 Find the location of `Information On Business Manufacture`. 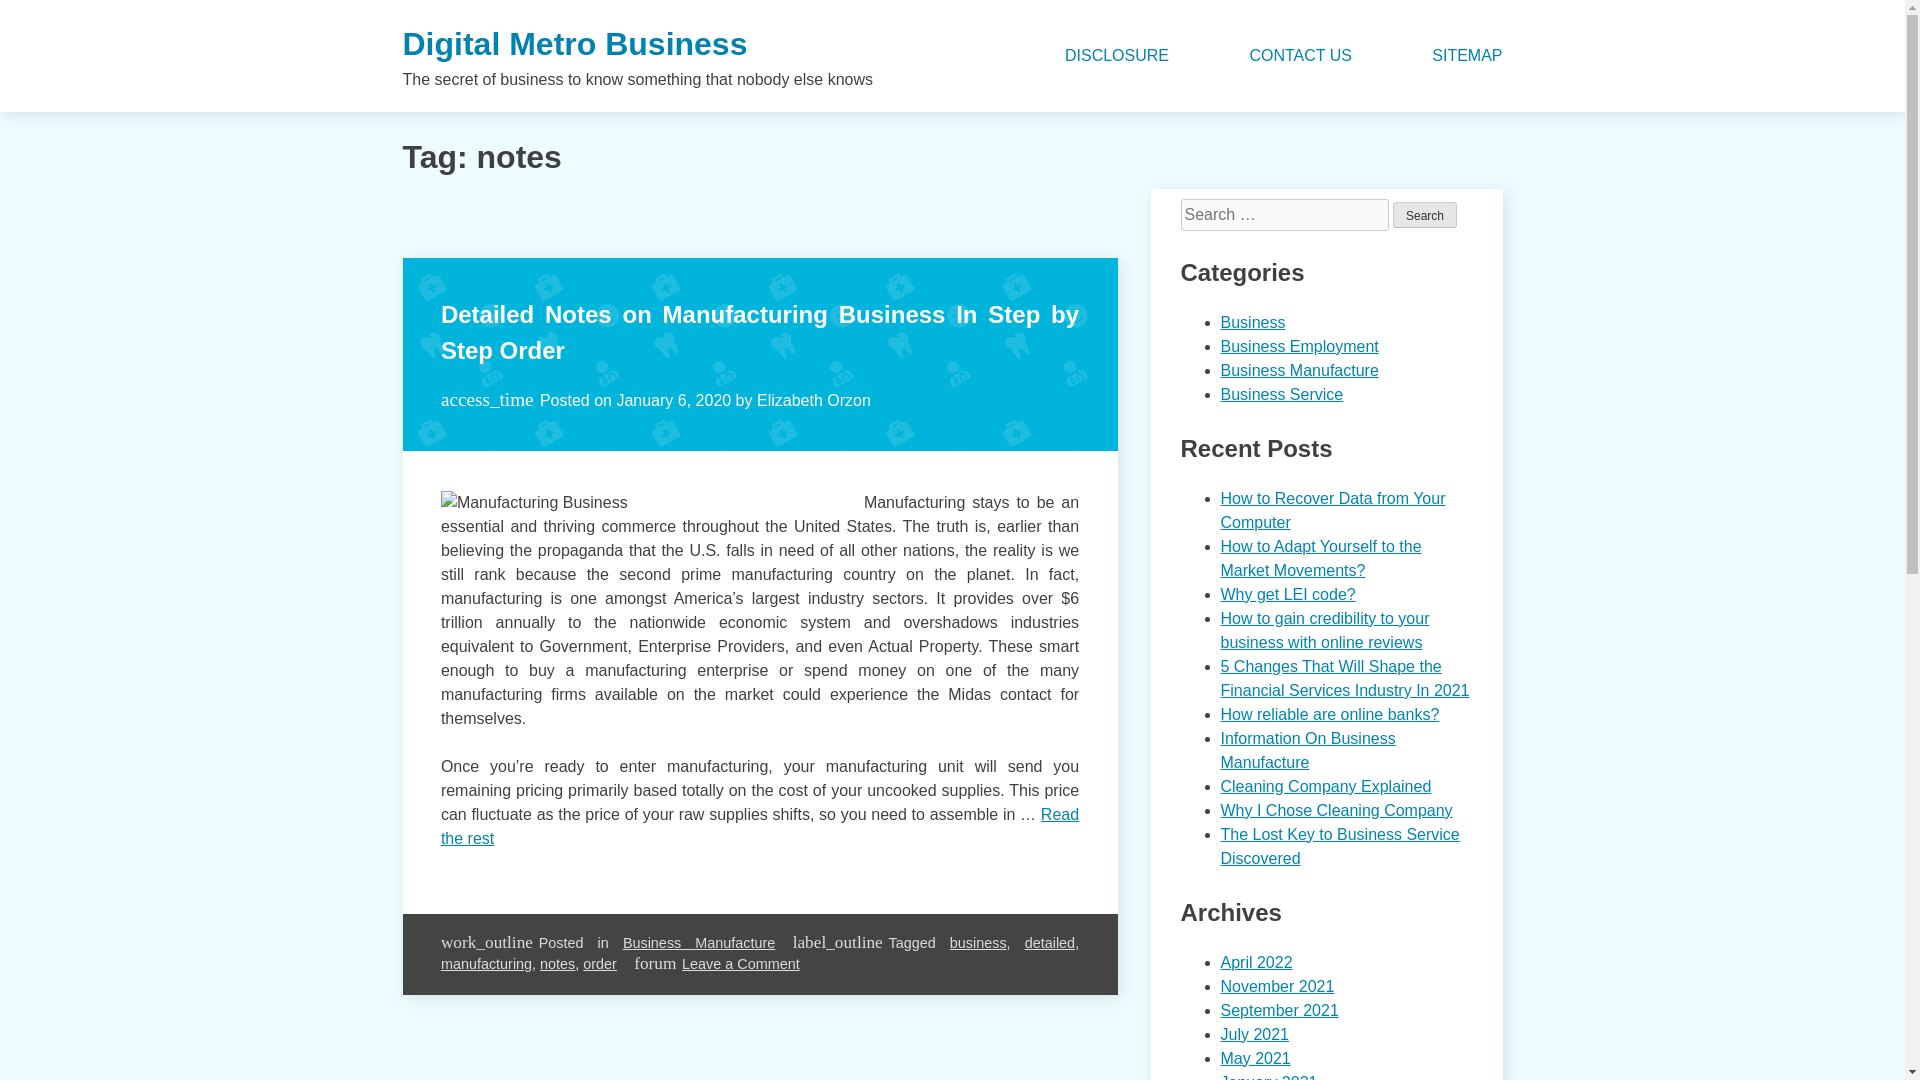

Information On Business Manufacture is located at coordinates (1307, 750).